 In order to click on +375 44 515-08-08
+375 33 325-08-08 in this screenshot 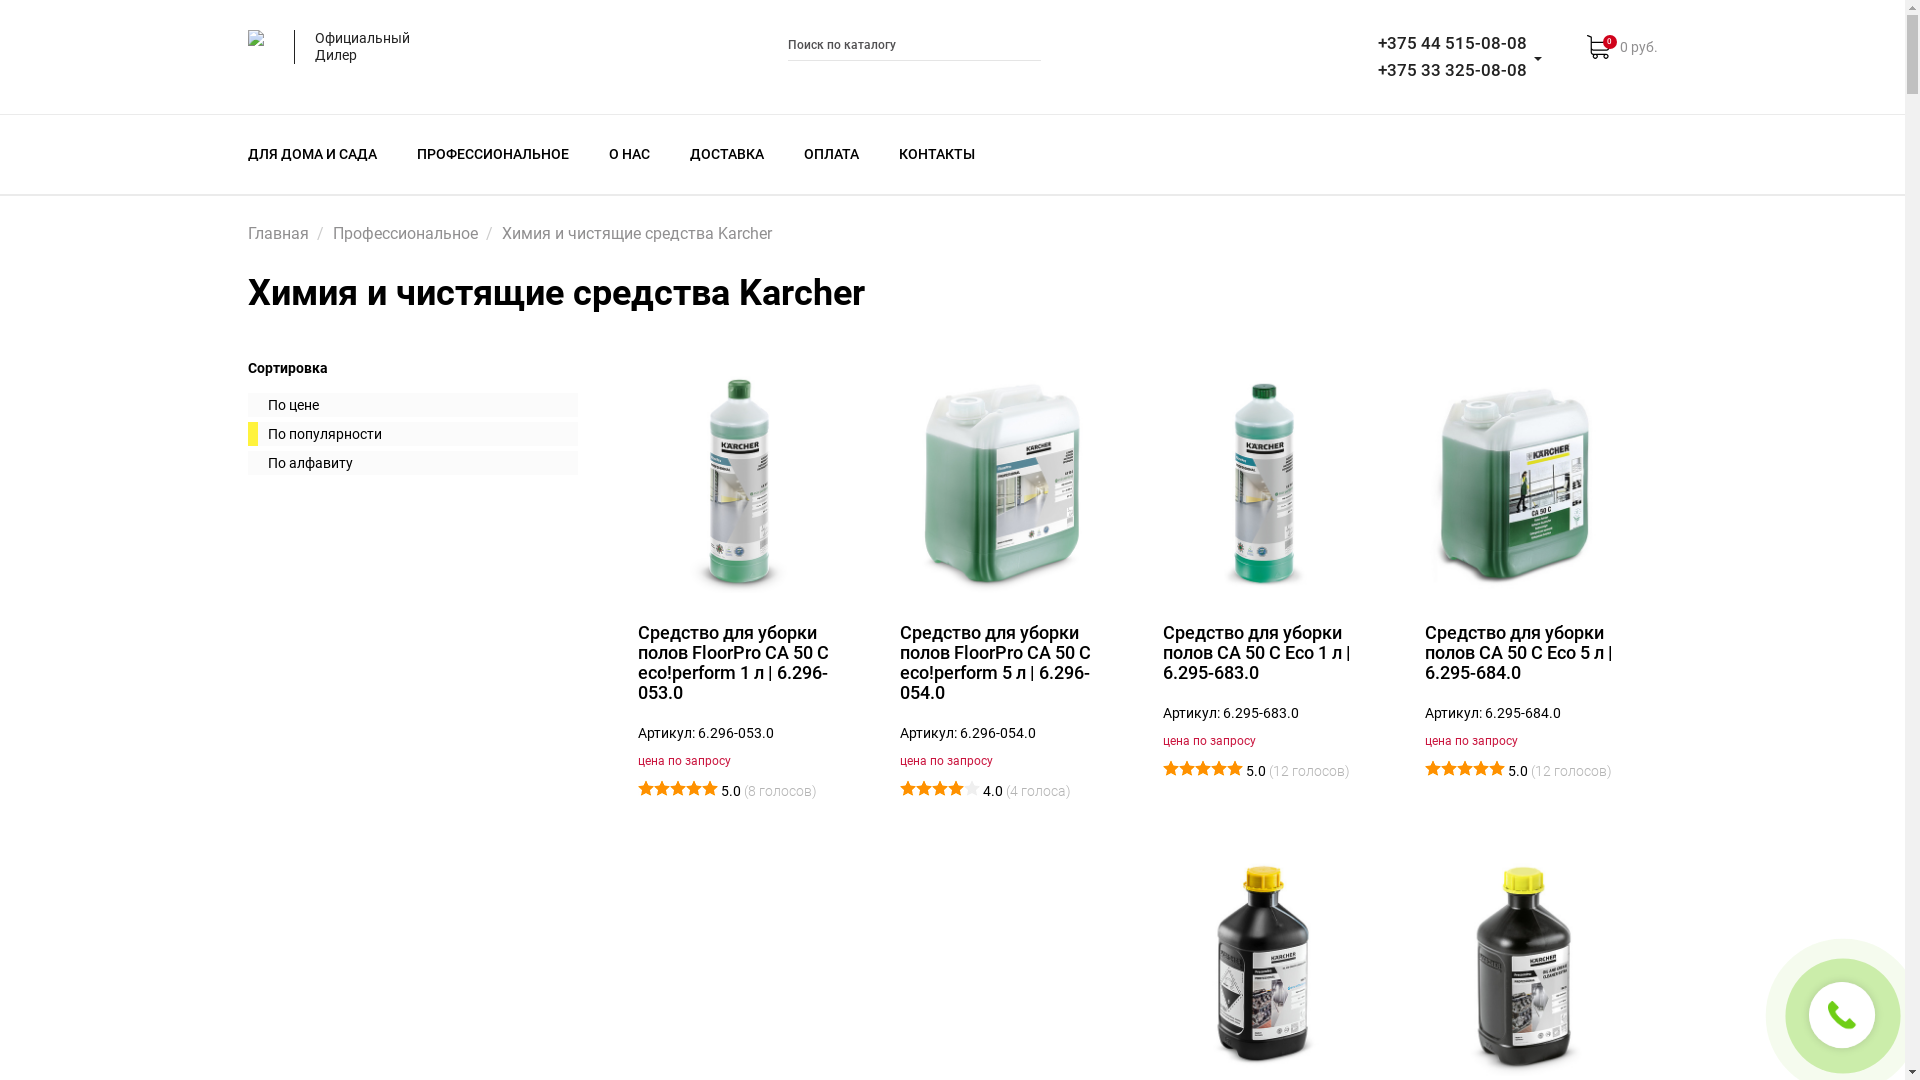, I will do `click(1452, 57)`.